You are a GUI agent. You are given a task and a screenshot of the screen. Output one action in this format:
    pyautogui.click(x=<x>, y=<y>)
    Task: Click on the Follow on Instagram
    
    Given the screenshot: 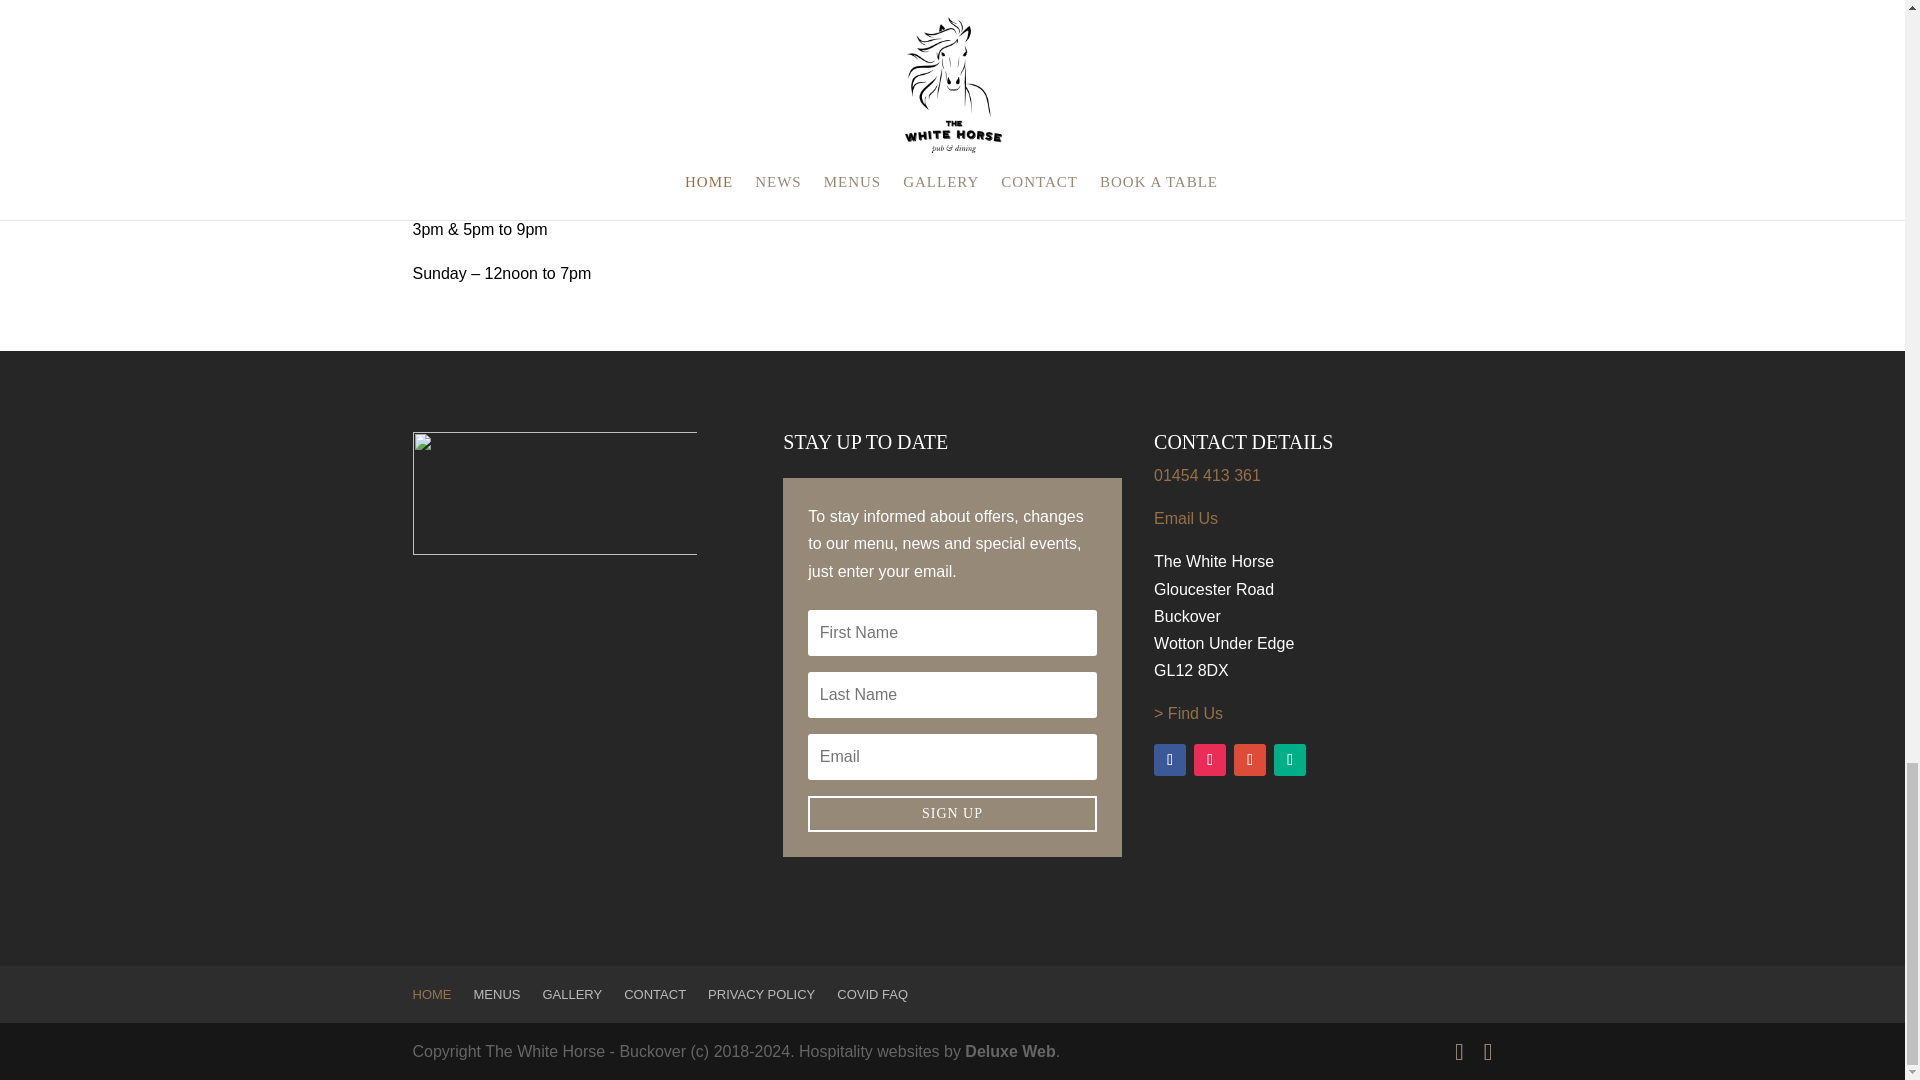 What is the action you would take?
    pyautogui.click(x=1210, y=760)
    